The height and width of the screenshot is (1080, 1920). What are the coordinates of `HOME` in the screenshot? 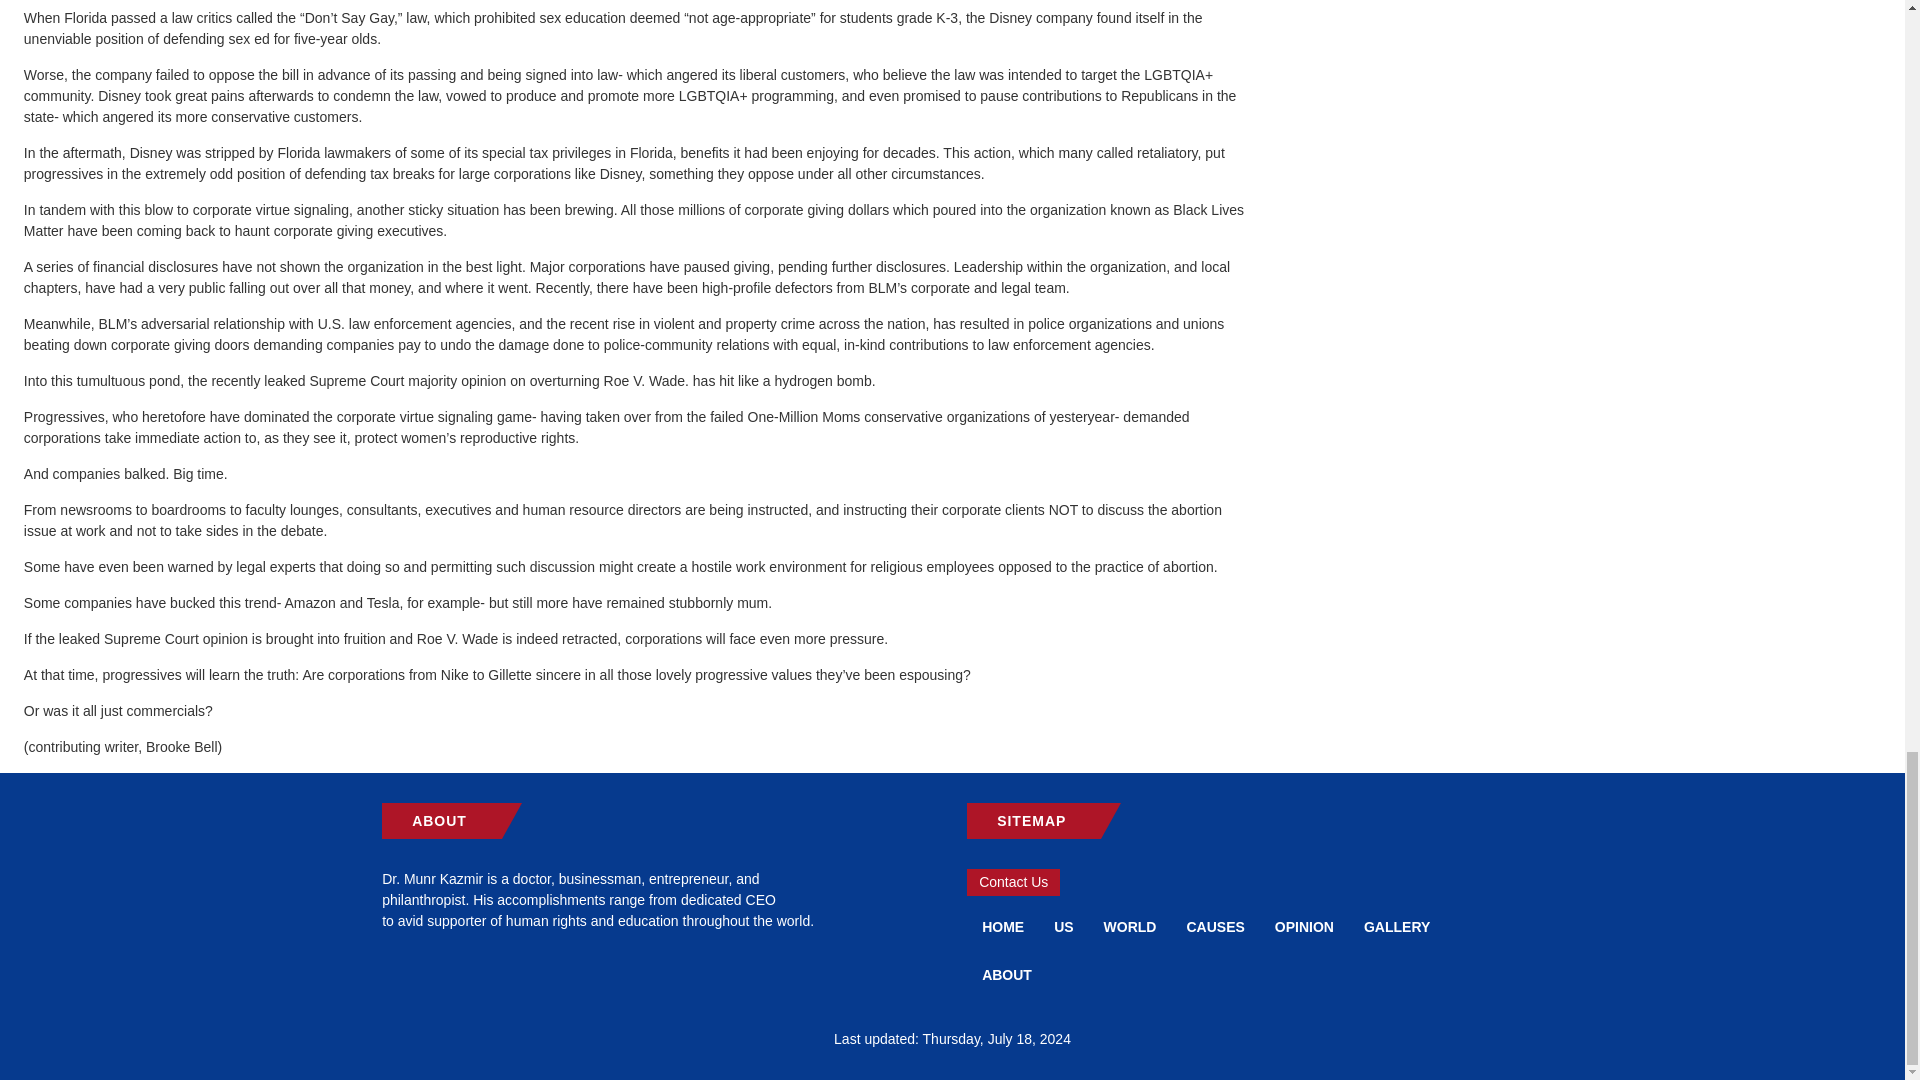 It's located at (1002, 926).